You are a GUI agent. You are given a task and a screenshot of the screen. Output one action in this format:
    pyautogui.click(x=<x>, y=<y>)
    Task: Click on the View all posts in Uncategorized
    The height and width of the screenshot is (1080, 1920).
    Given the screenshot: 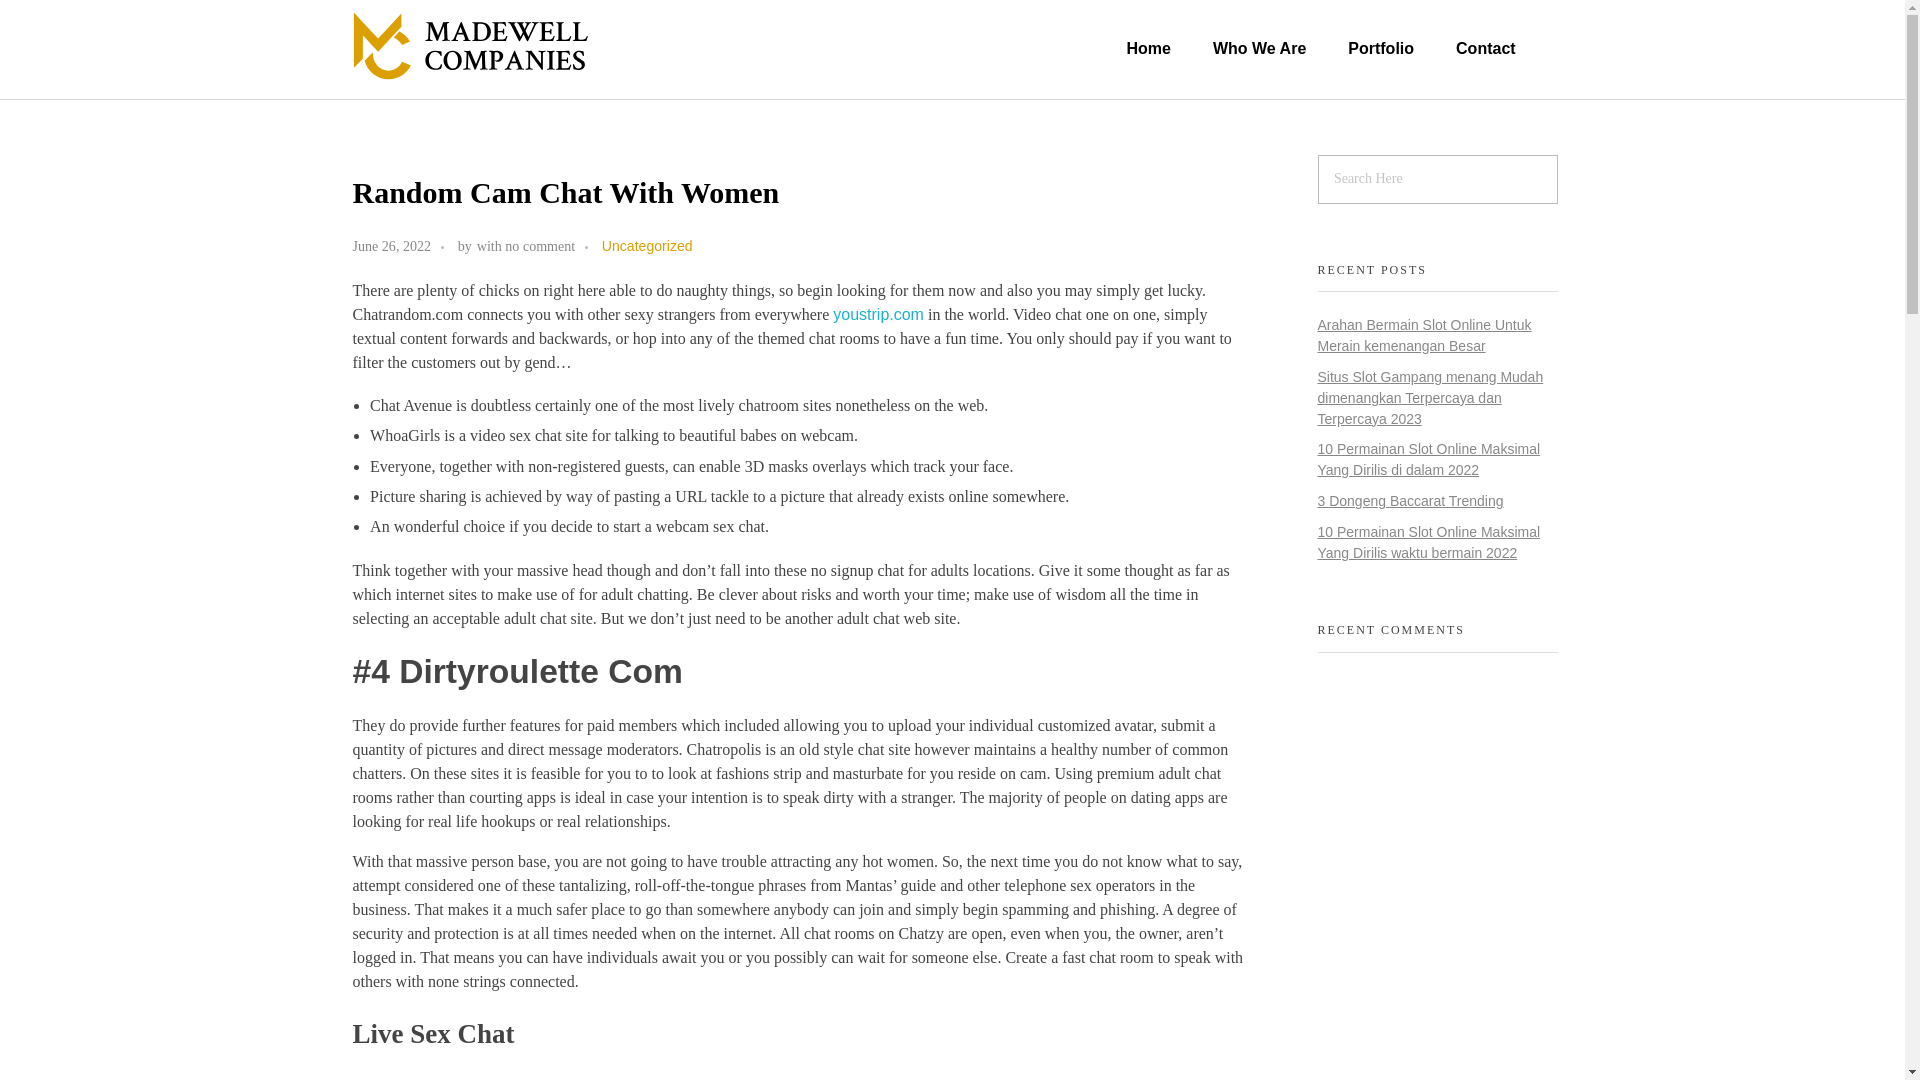 What is the action you would take?
    pyautogui.click(x=648, y=246)
    